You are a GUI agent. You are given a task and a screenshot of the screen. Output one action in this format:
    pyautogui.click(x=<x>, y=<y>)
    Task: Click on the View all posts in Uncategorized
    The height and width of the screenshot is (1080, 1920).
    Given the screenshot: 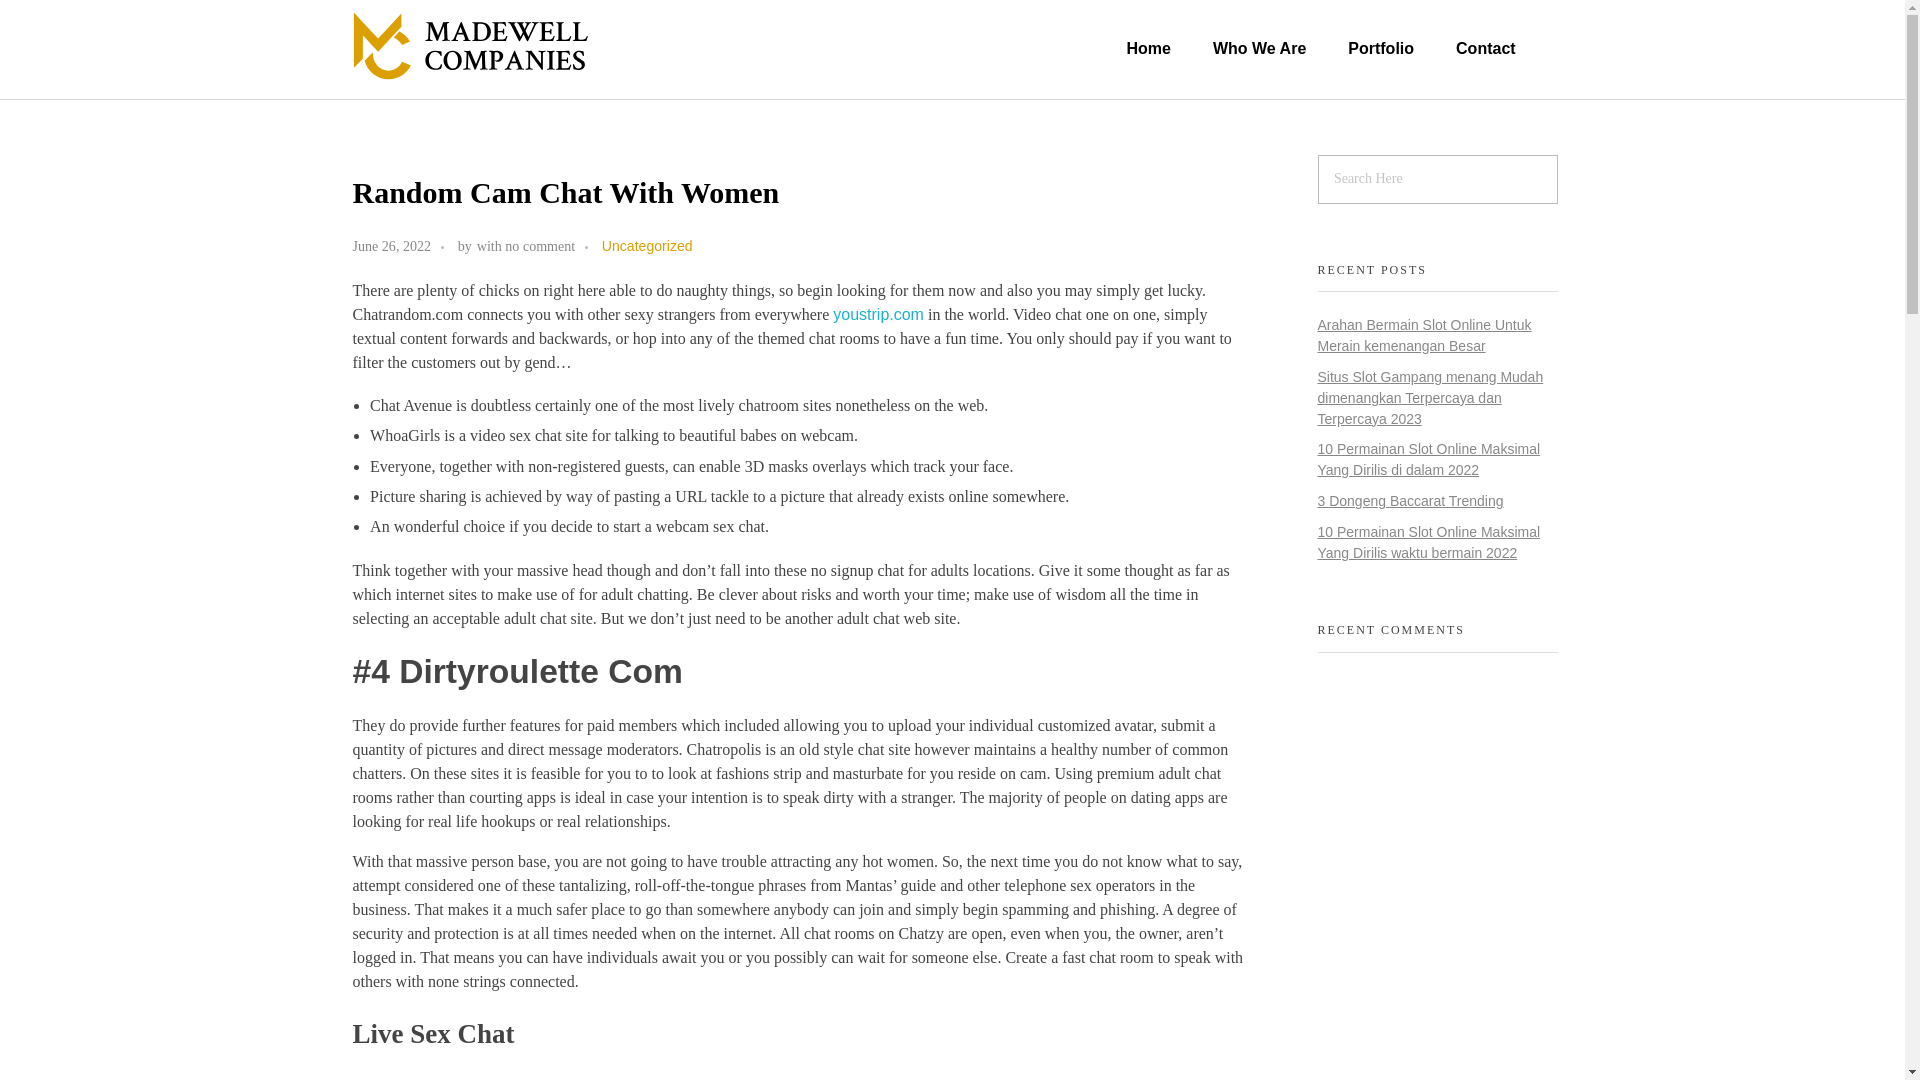 What is the action you would take?
    pyautogui.click(x=648, y=246)
    